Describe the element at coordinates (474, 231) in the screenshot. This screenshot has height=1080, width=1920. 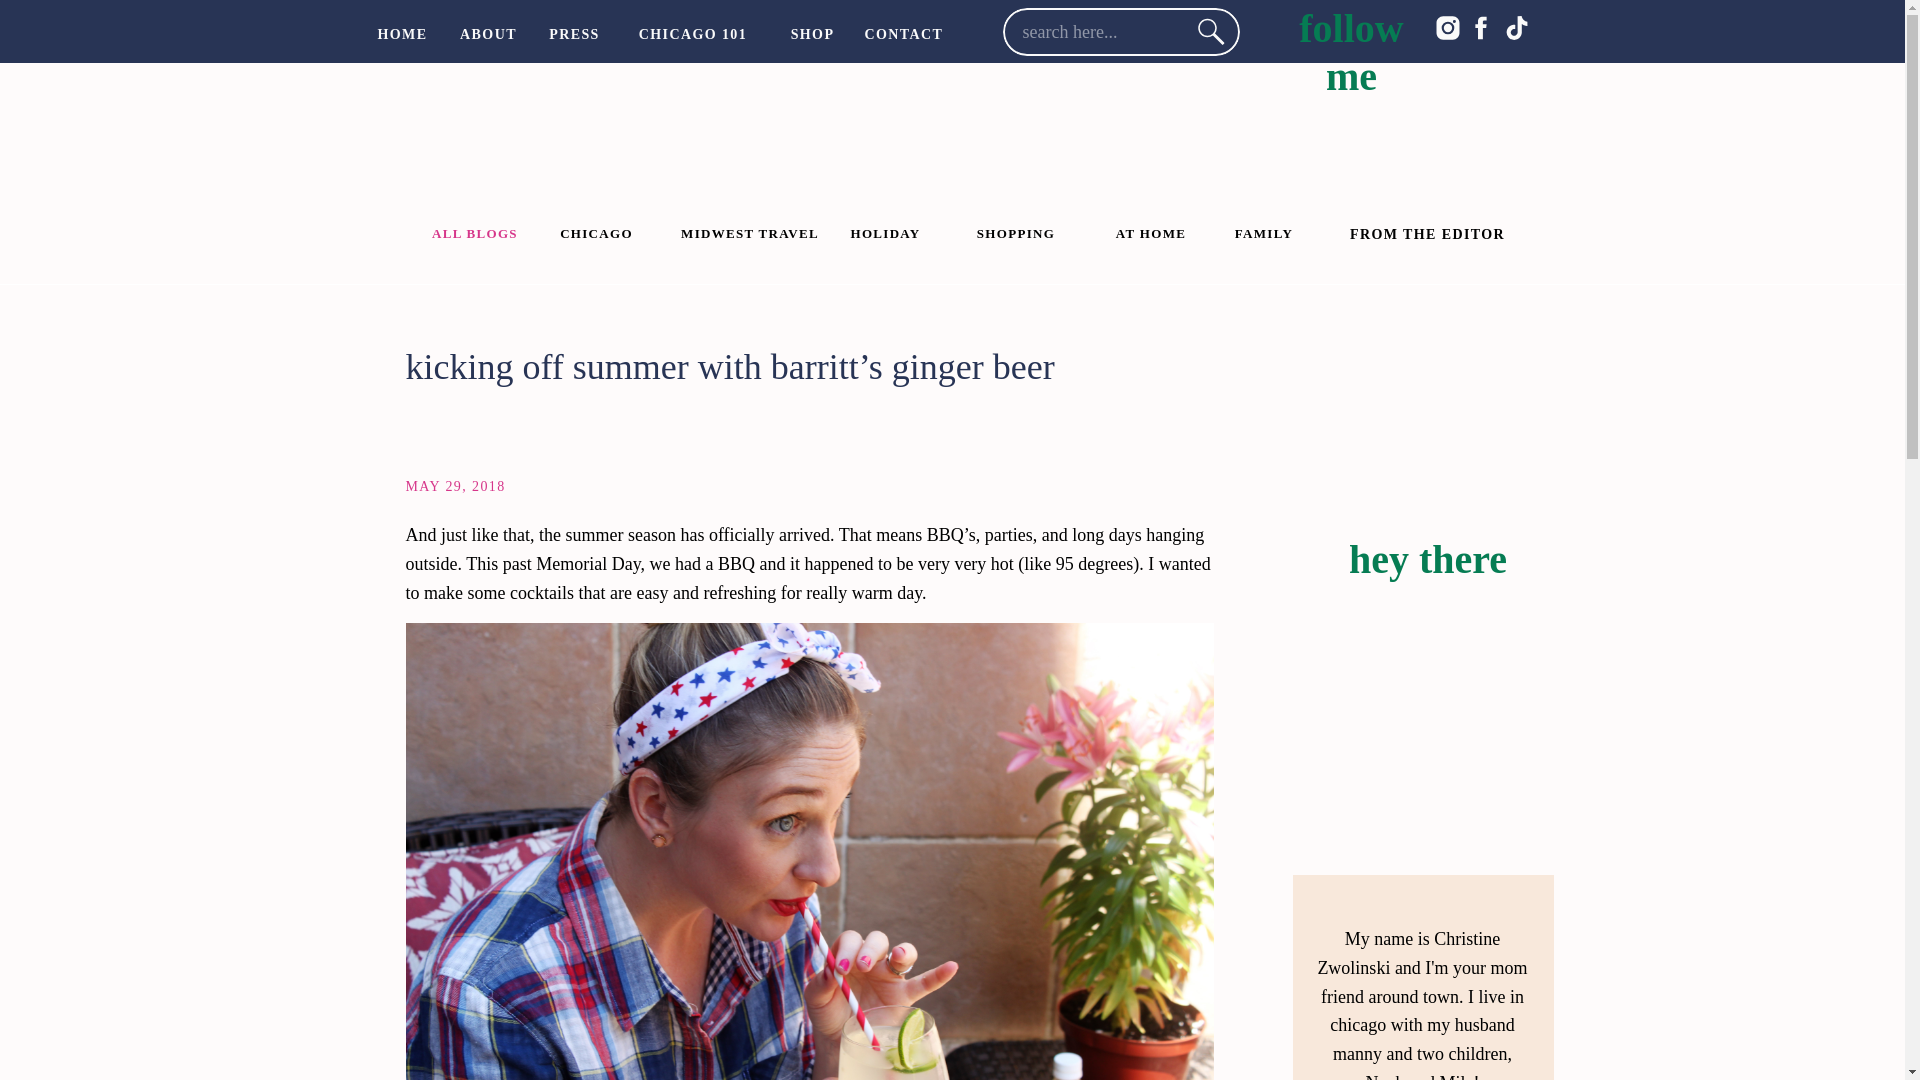
I see `ALL BLOGS` at that location.